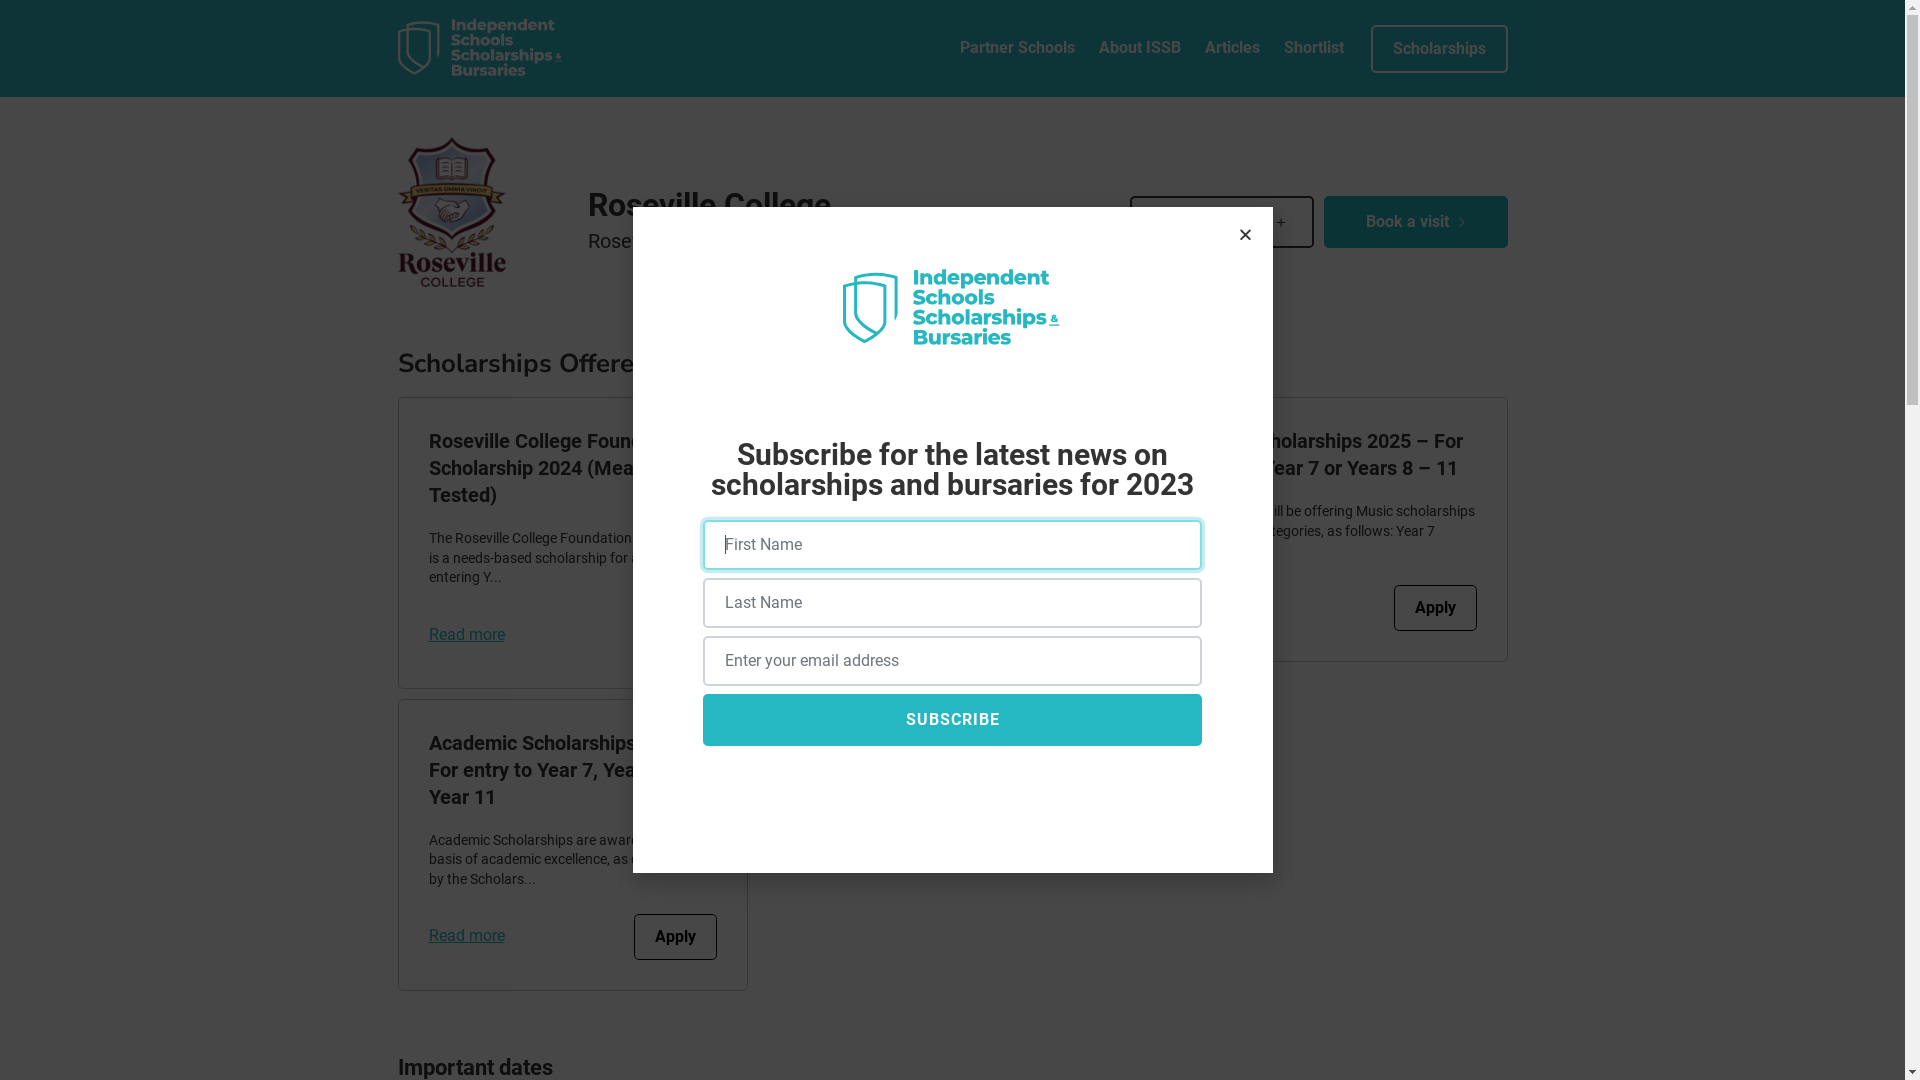 The image size is (1920, 1080). I want to click on Book a visit, so click(1416, 222).